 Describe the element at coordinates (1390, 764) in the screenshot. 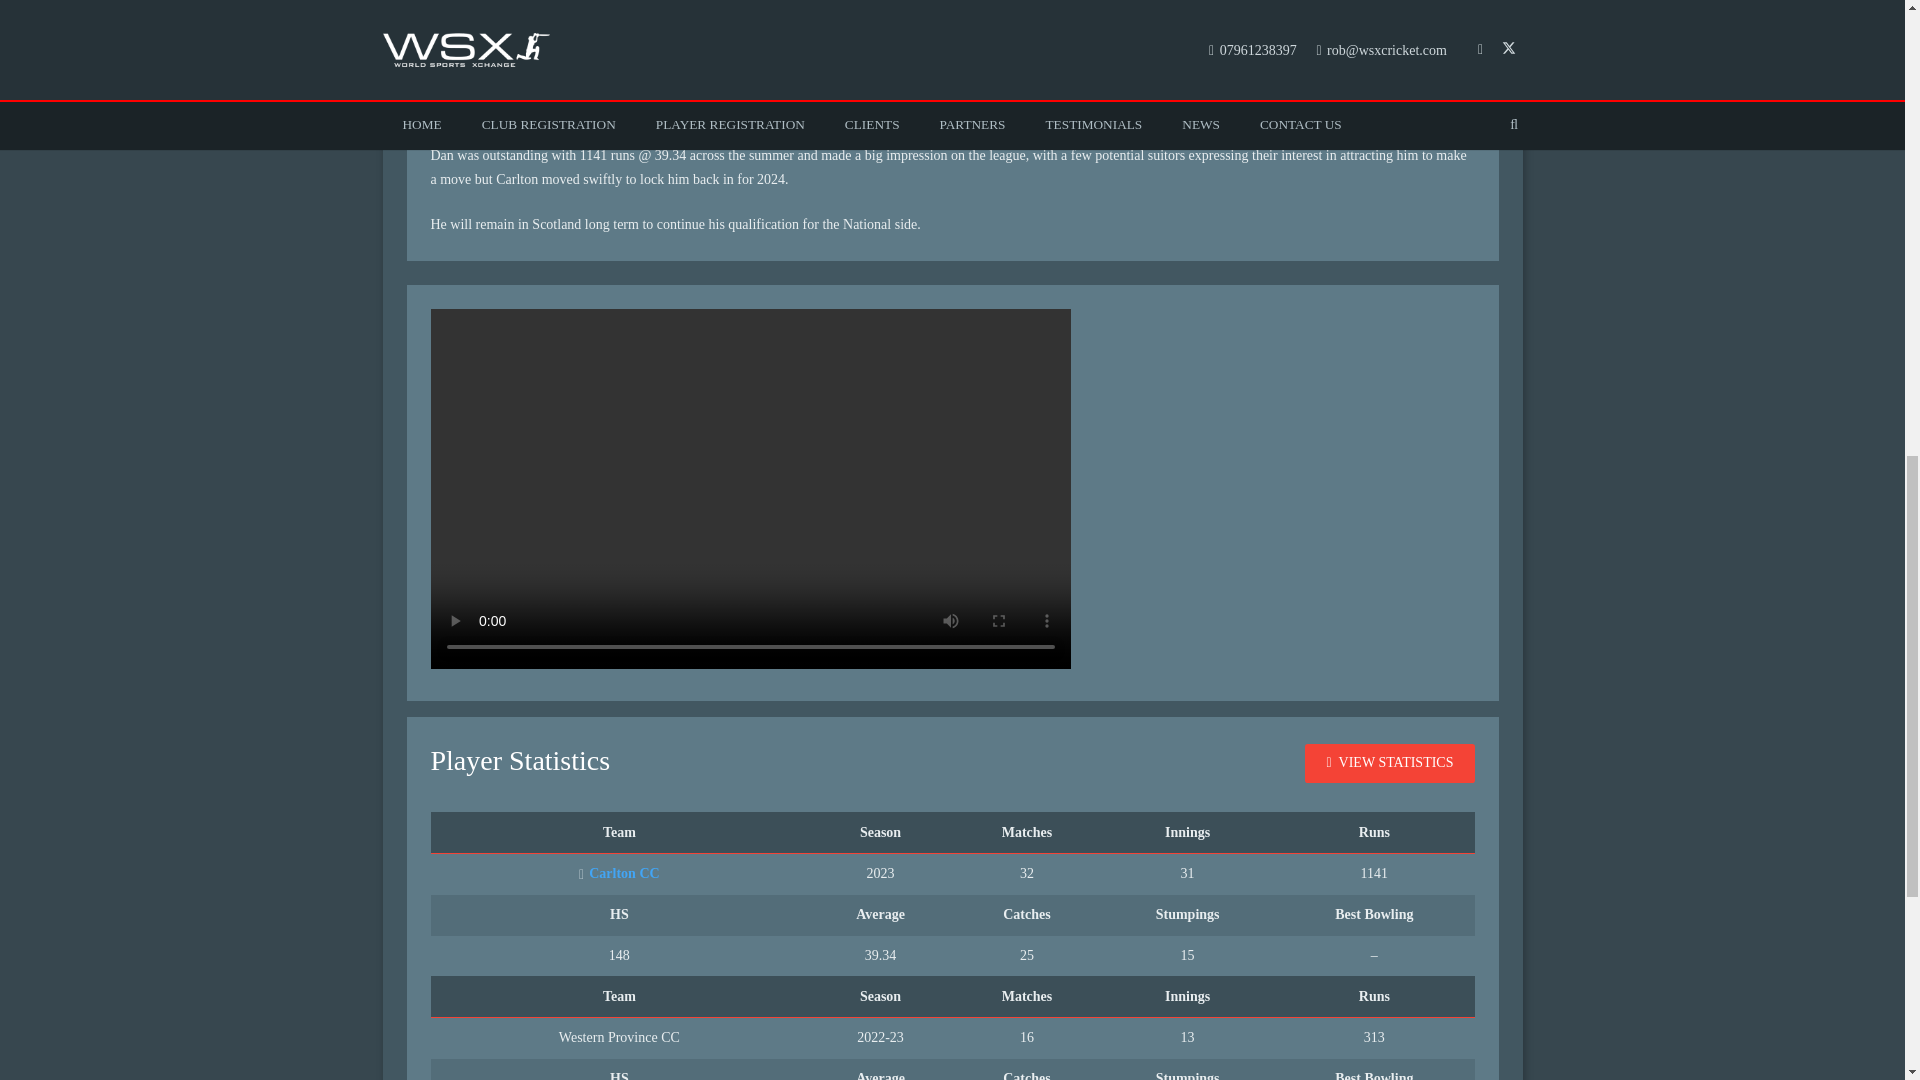

I see `VIEW STATISTICS` at that location.